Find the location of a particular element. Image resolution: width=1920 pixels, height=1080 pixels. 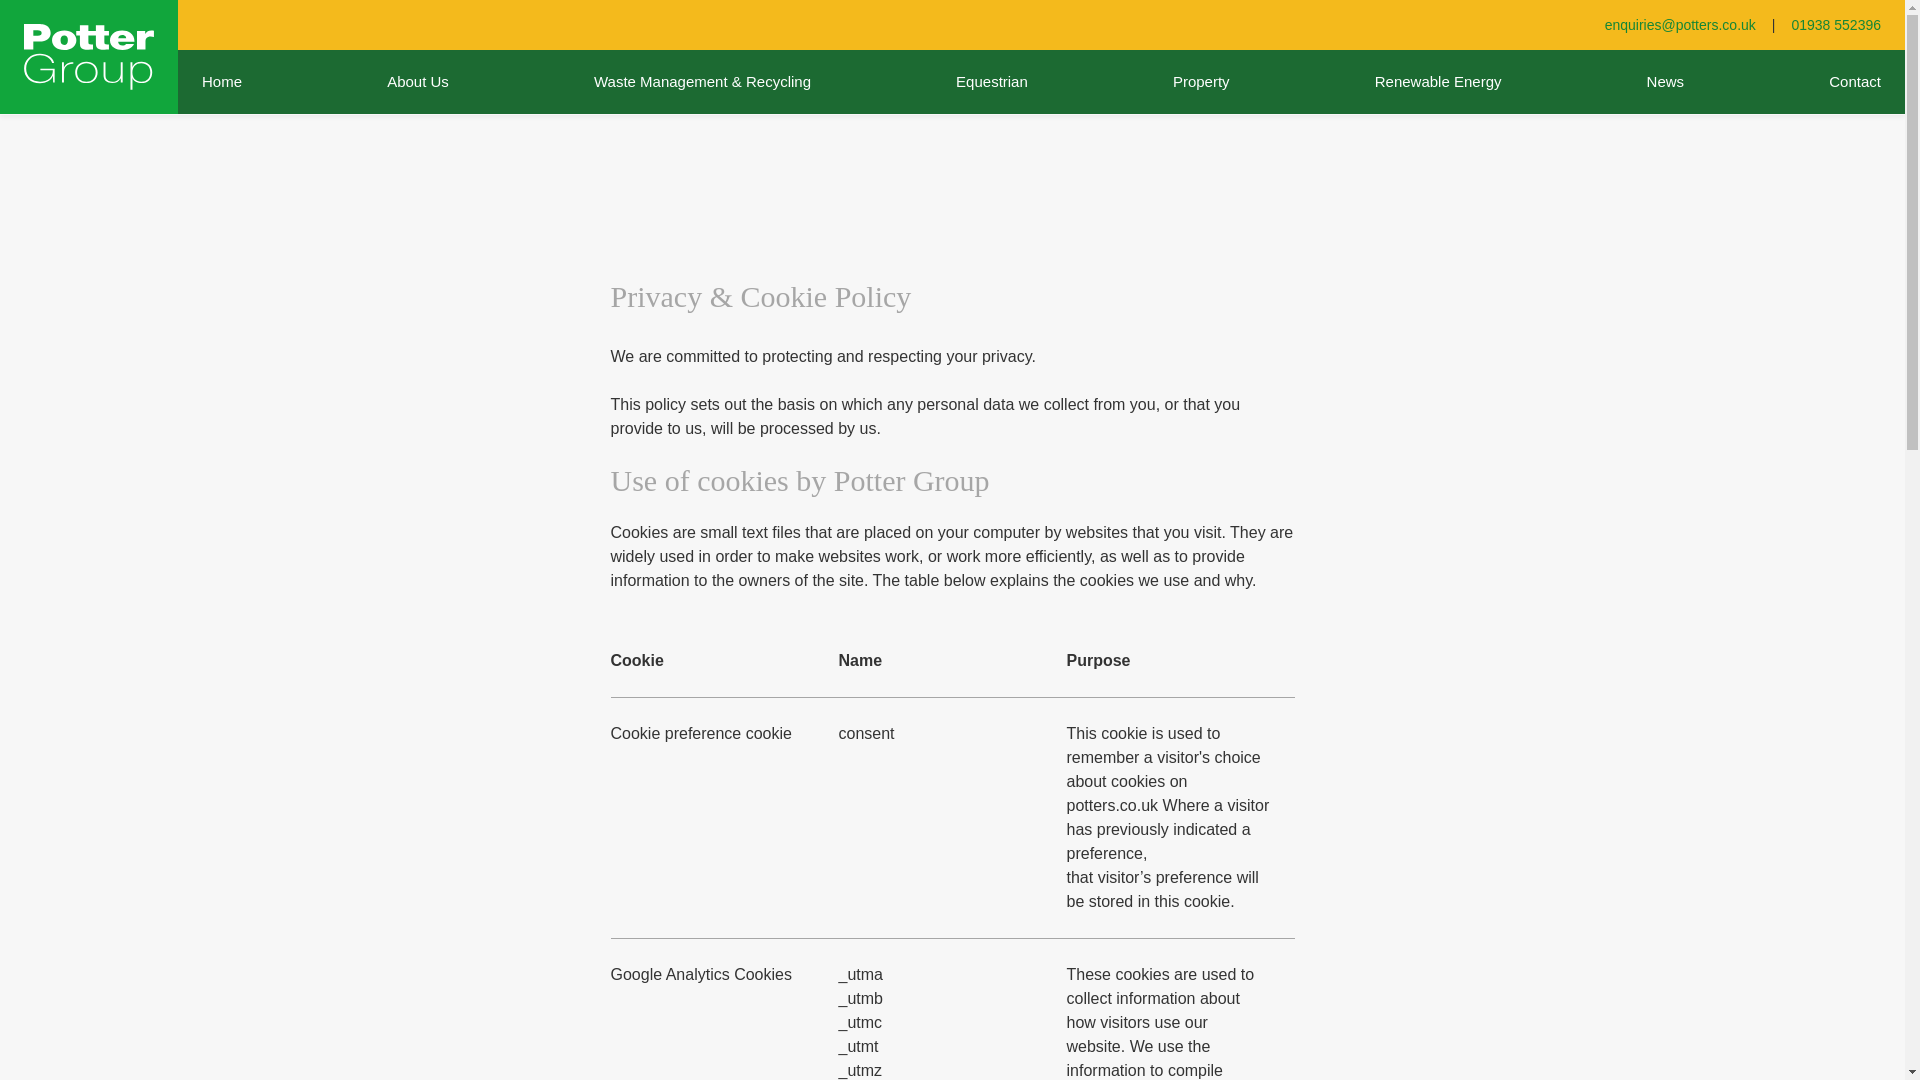

01938 552396 is located at coordinates (1836, 25).